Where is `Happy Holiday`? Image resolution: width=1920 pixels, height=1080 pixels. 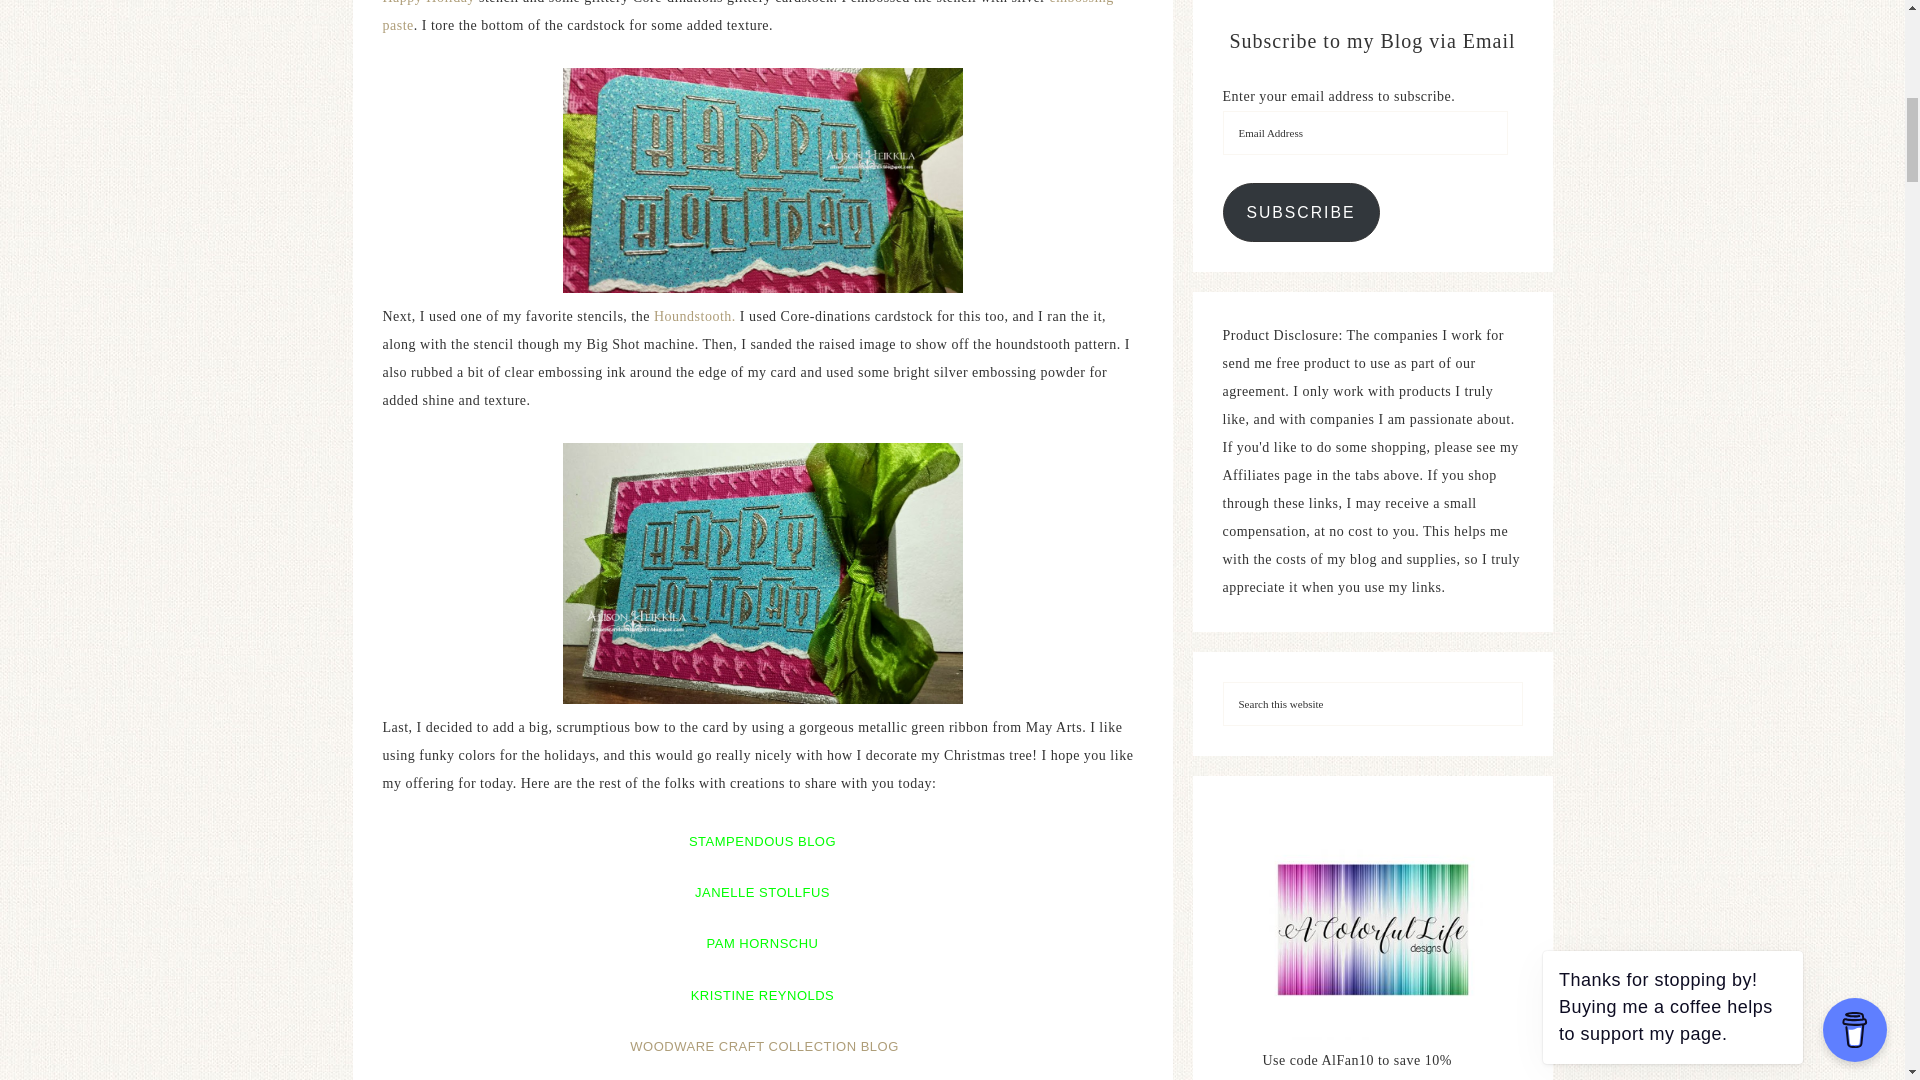
Happy Holiday is located at coordinates (428, 2).